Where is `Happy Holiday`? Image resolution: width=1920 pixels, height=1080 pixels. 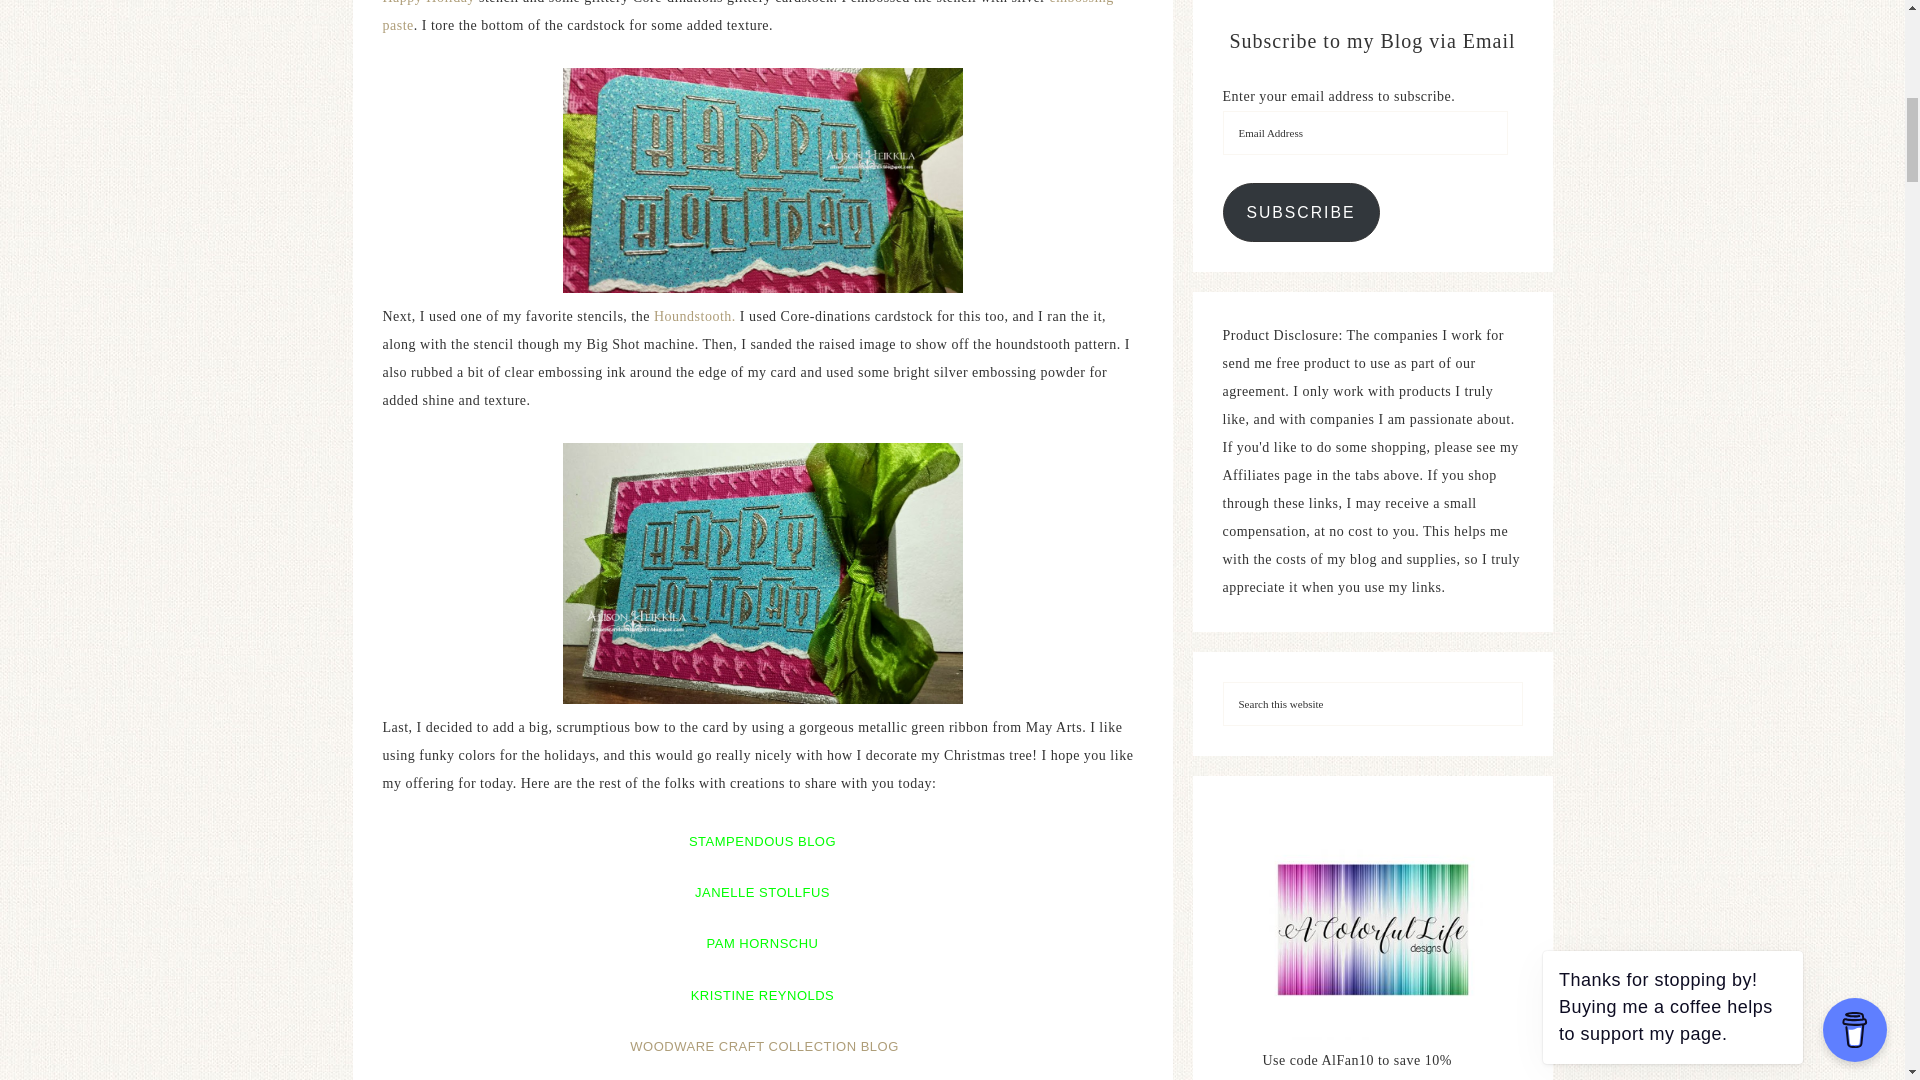
Happy Holiday is located at coordinates (428, 2).